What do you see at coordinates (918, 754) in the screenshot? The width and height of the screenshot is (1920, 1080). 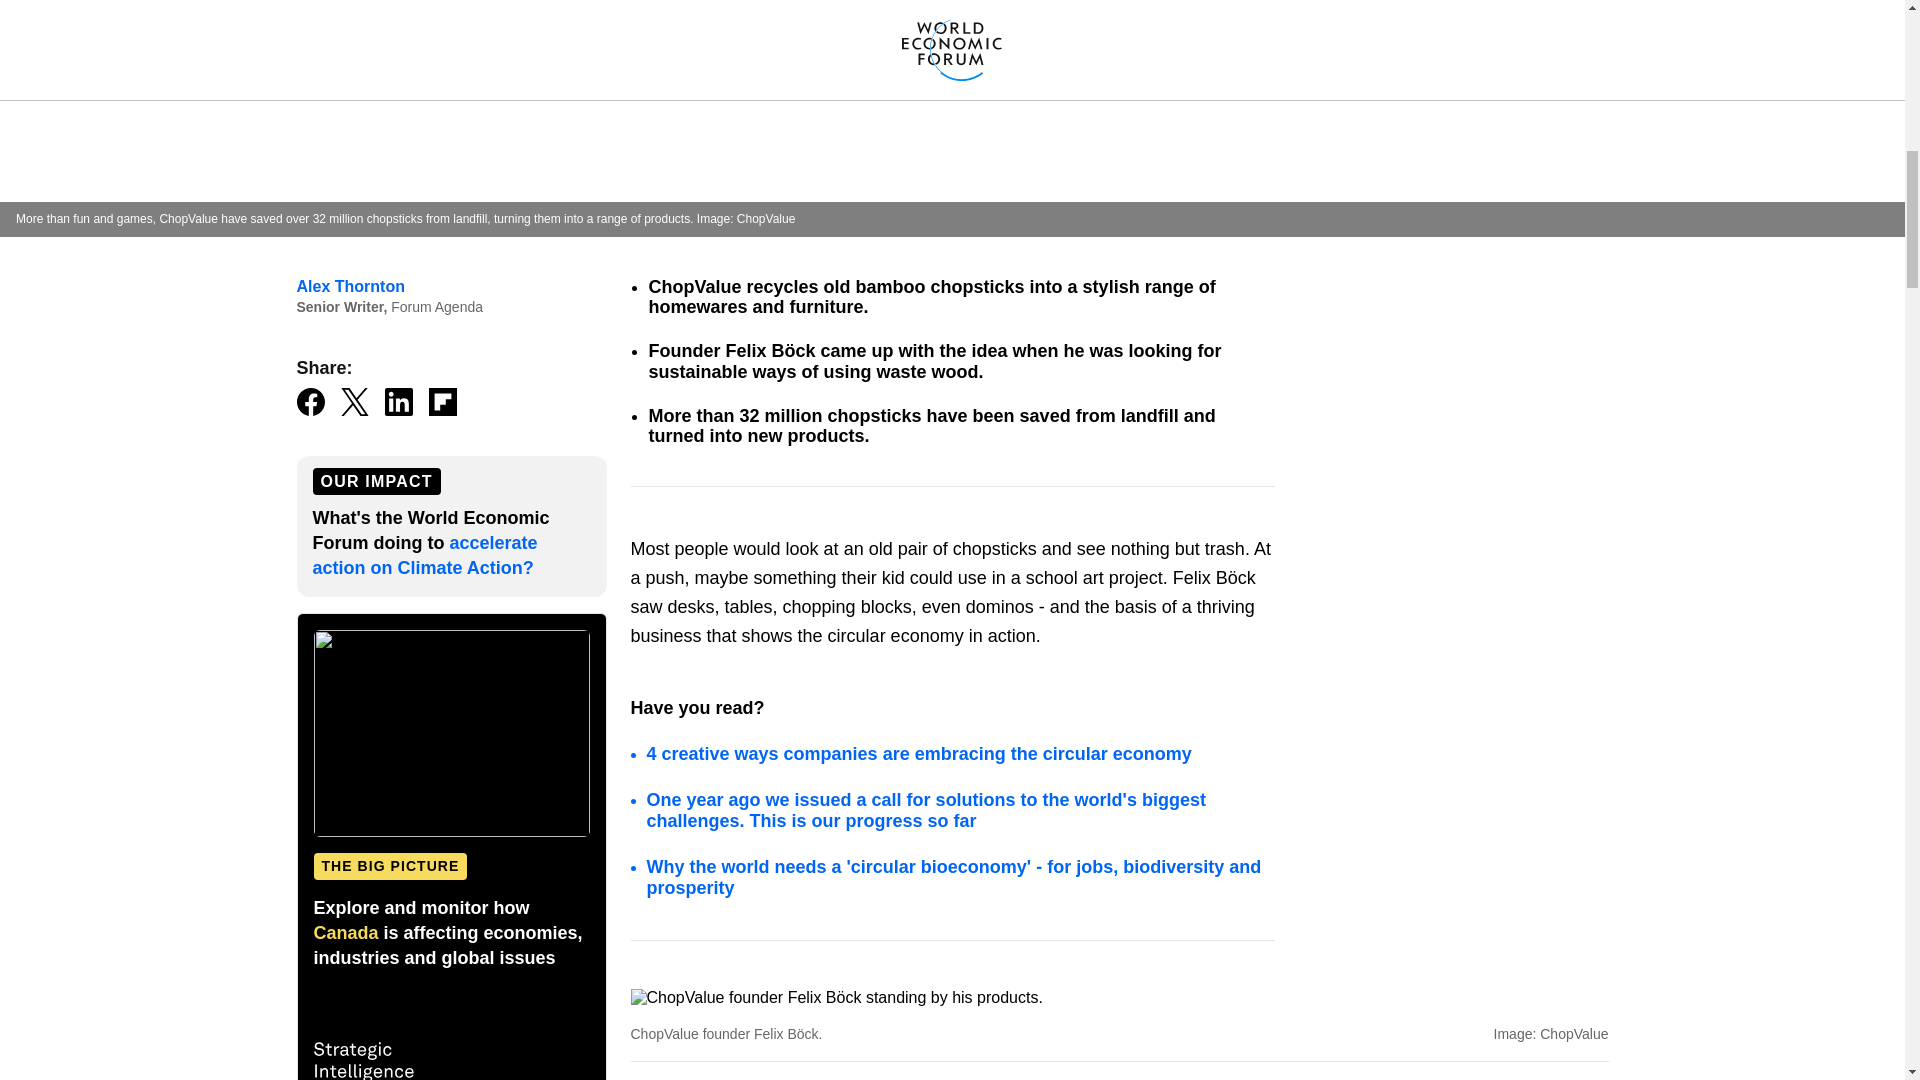 I see `4 creative ways companies are embracing the circular economy` at bounding box center [918, 754].